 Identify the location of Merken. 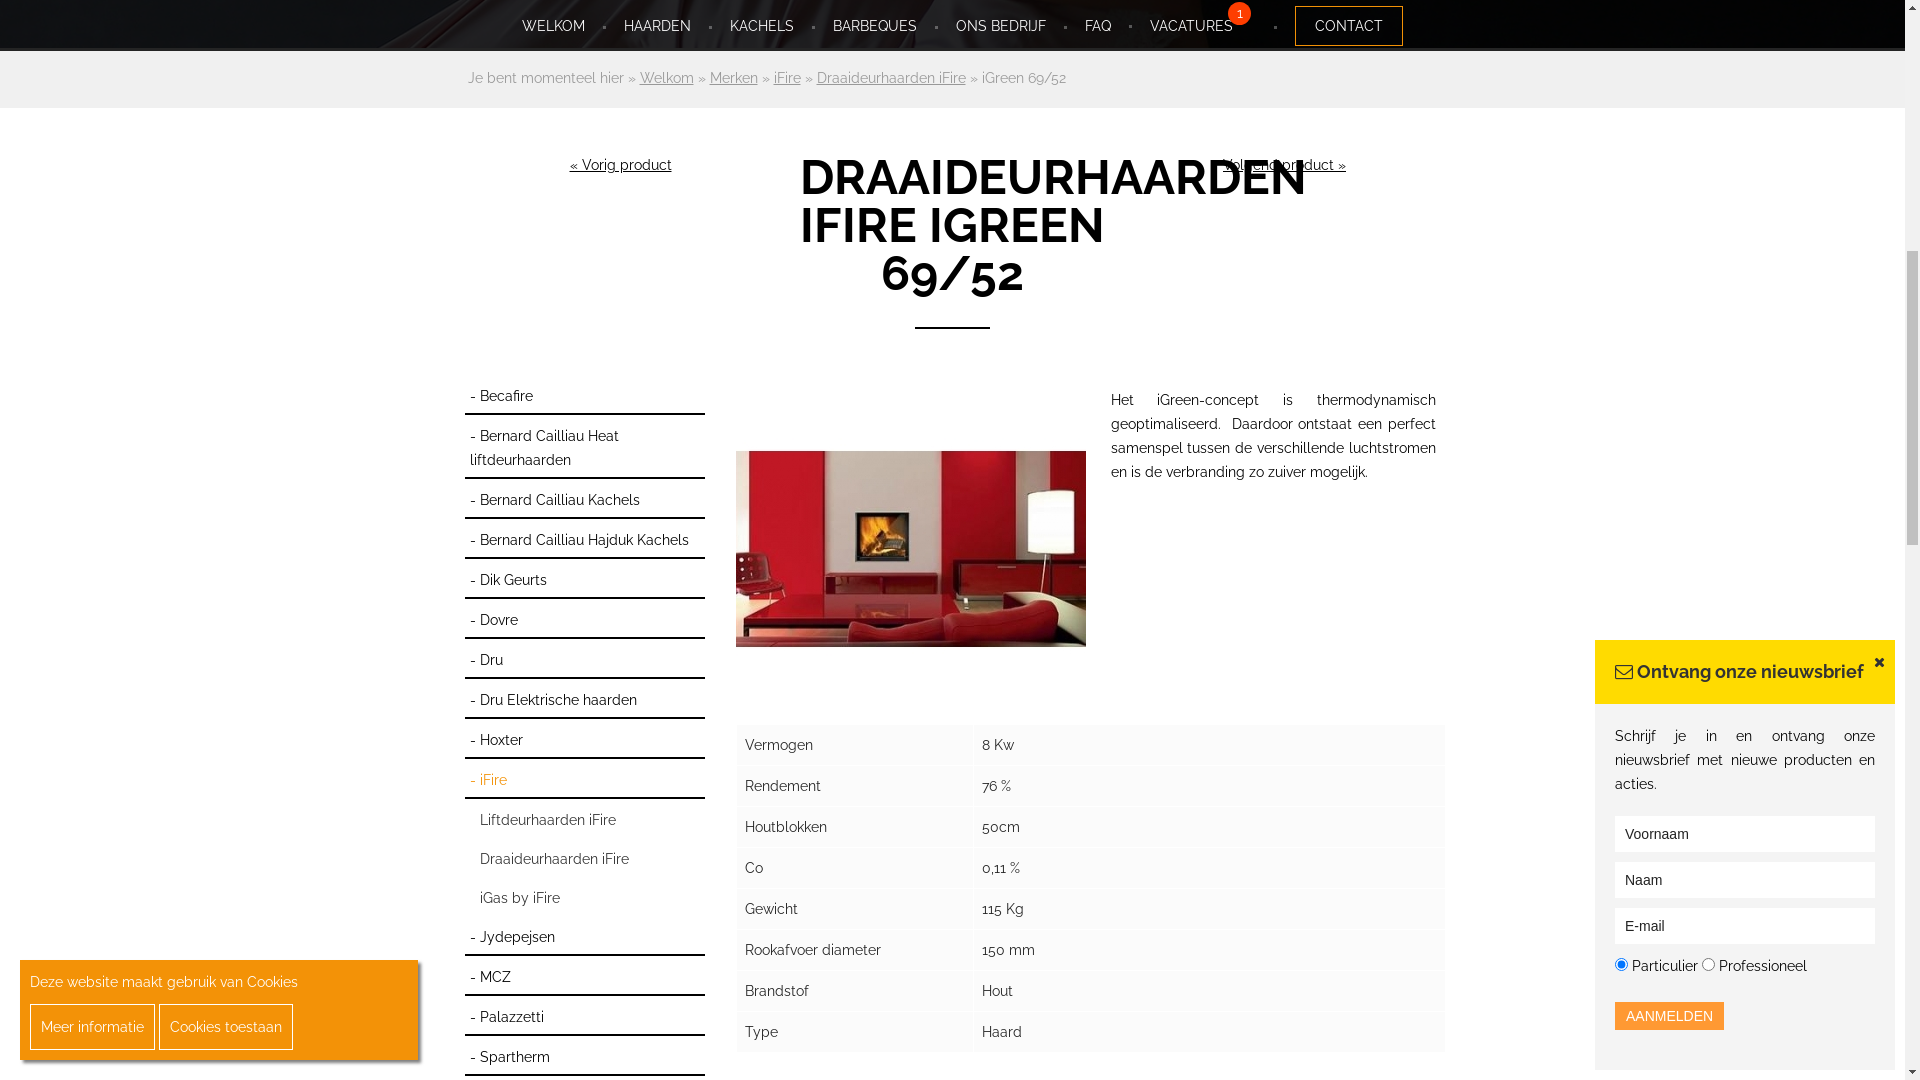
(734, 948).